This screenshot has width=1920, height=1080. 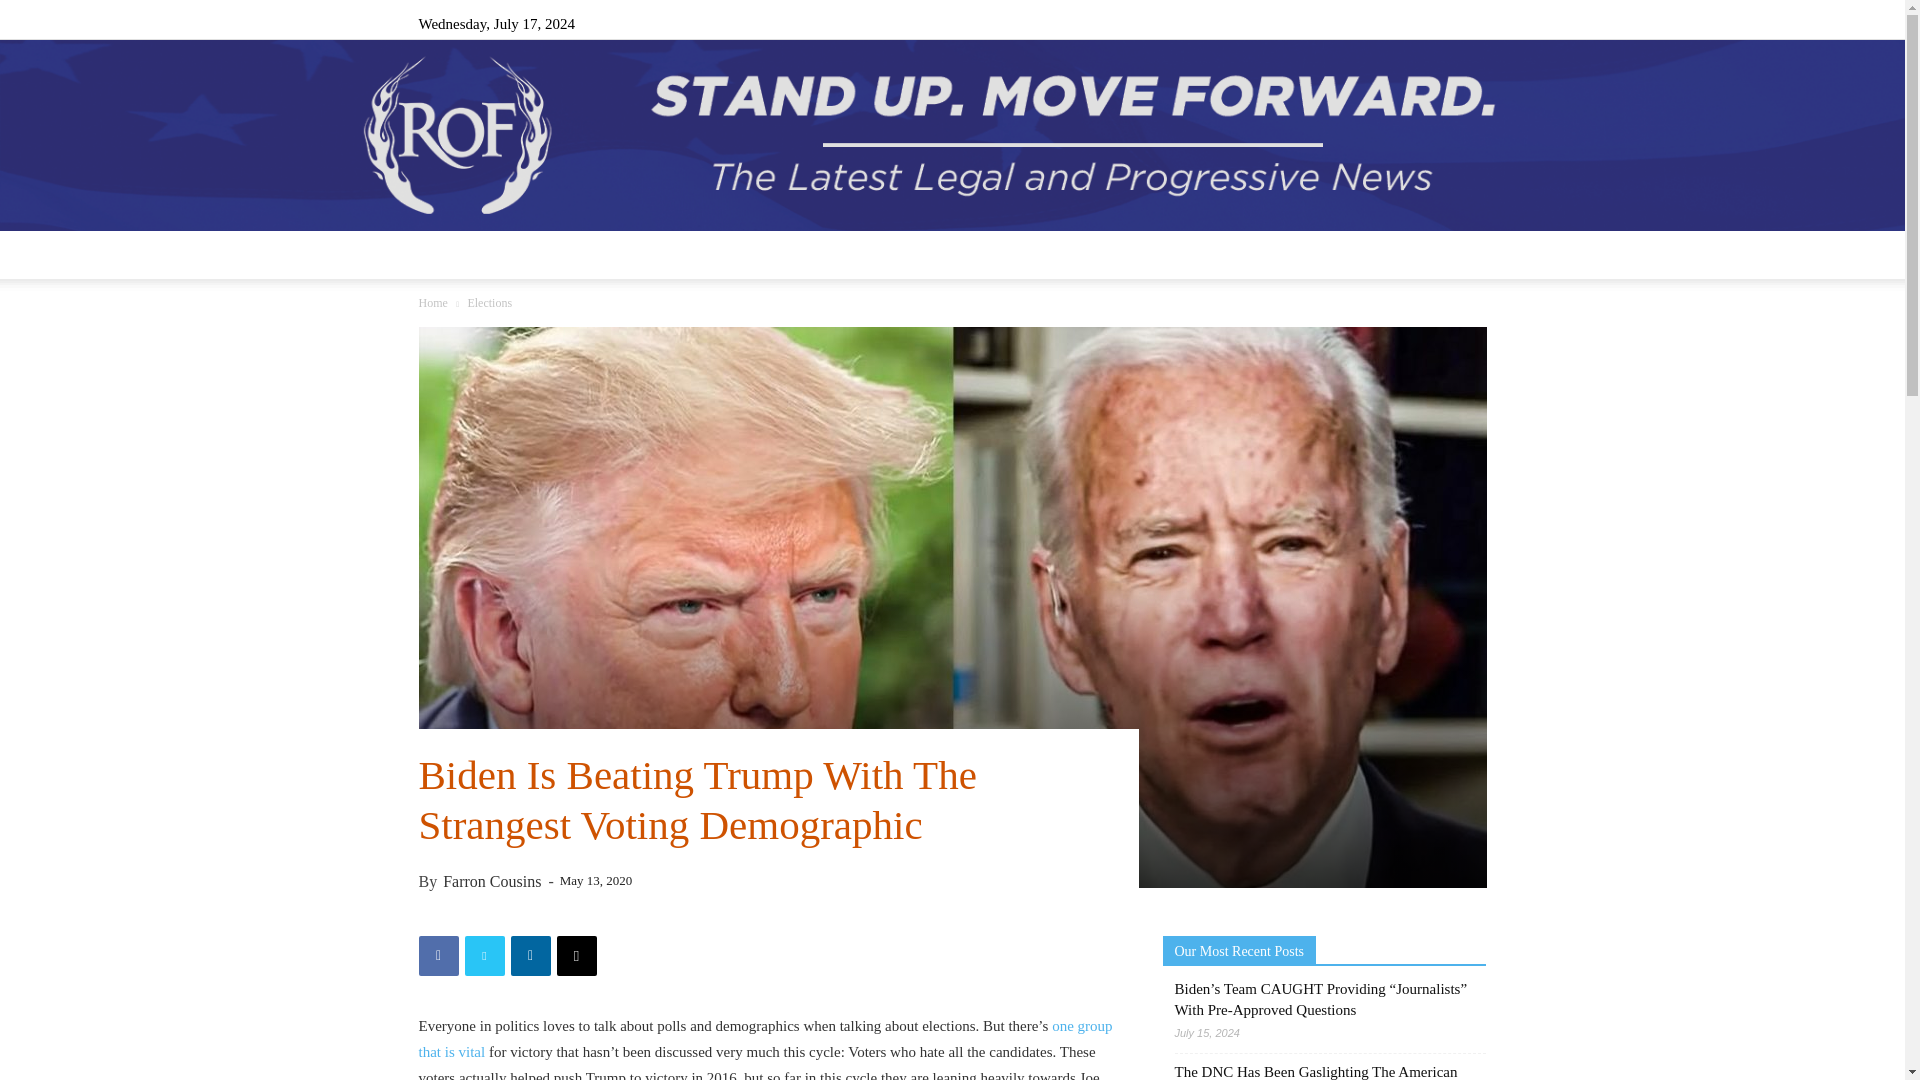 What do you see at coordinates (1338, 23) in the screenshot?
I see `Facebook` at bounding box center [1338, 23].